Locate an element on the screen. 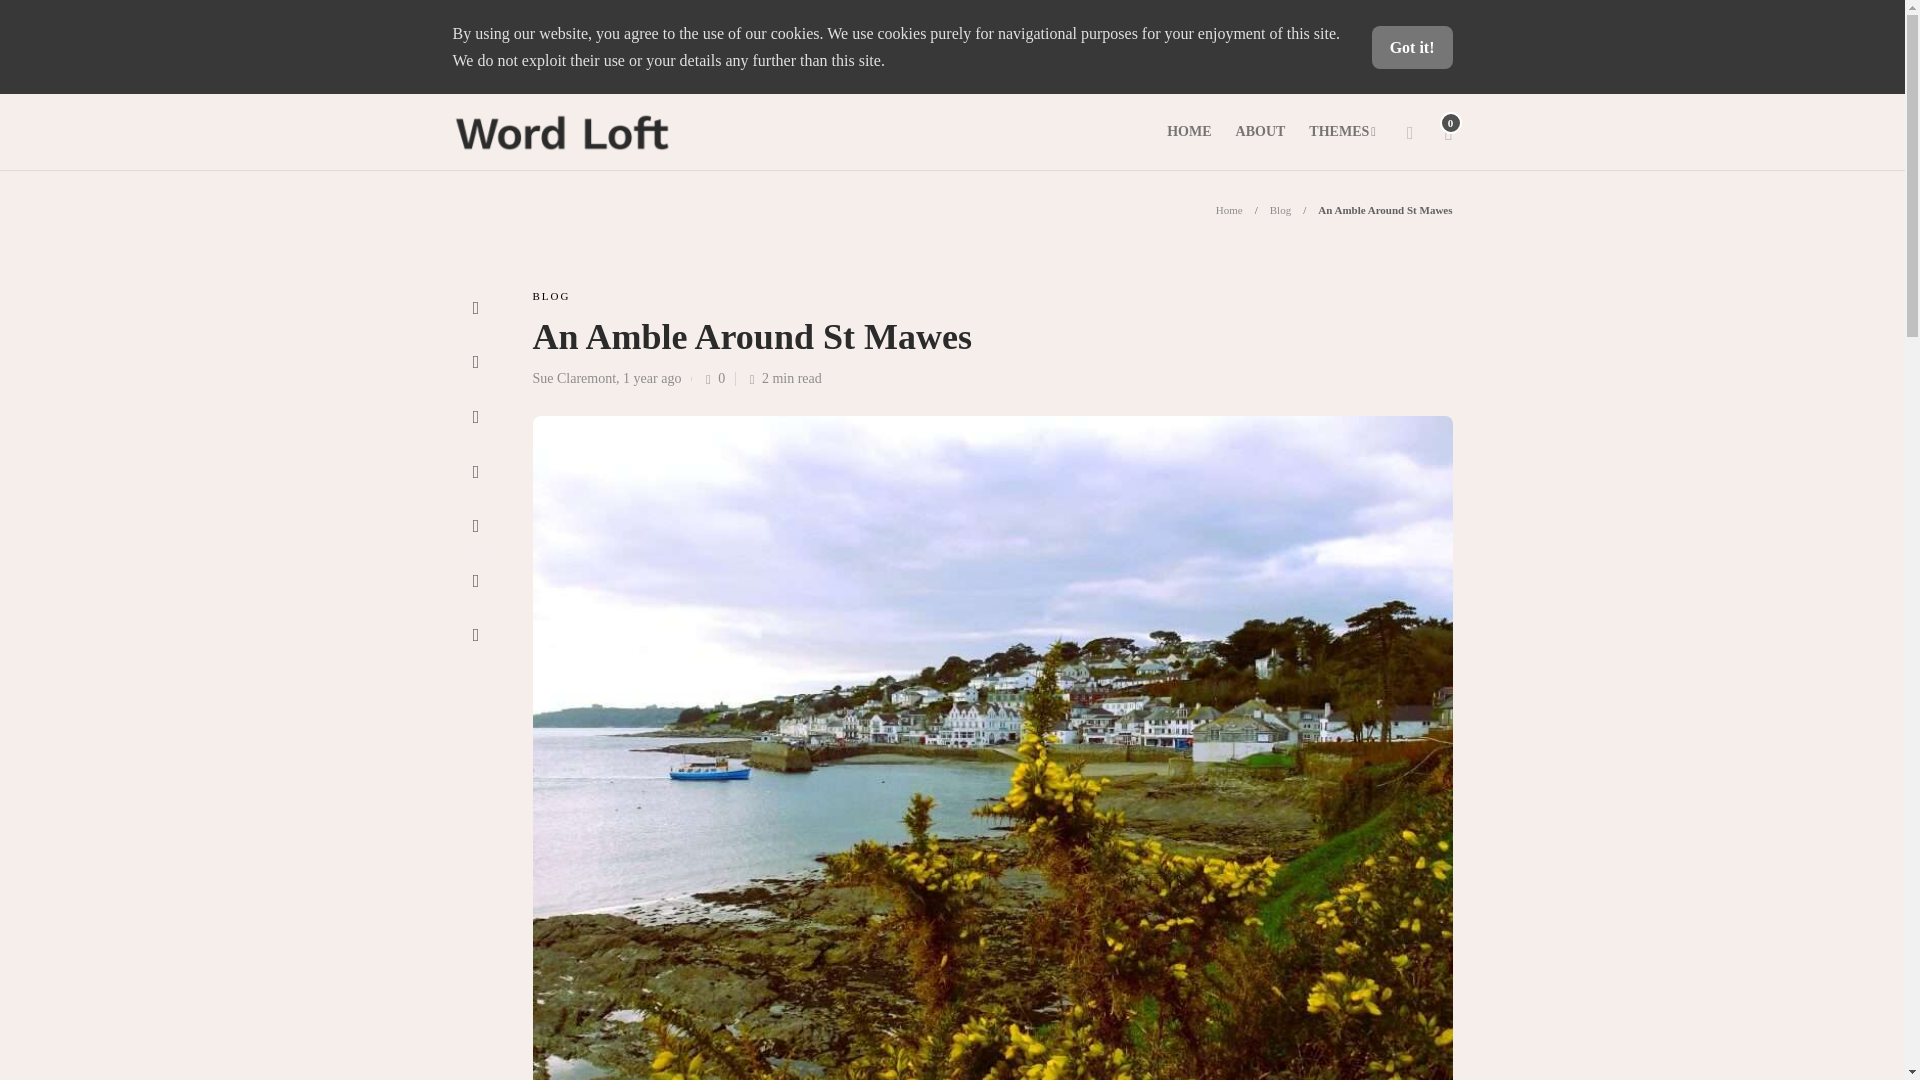 The width and height of the screenshot is (1920, 1080). Home is located at coordinates (1228, 210).